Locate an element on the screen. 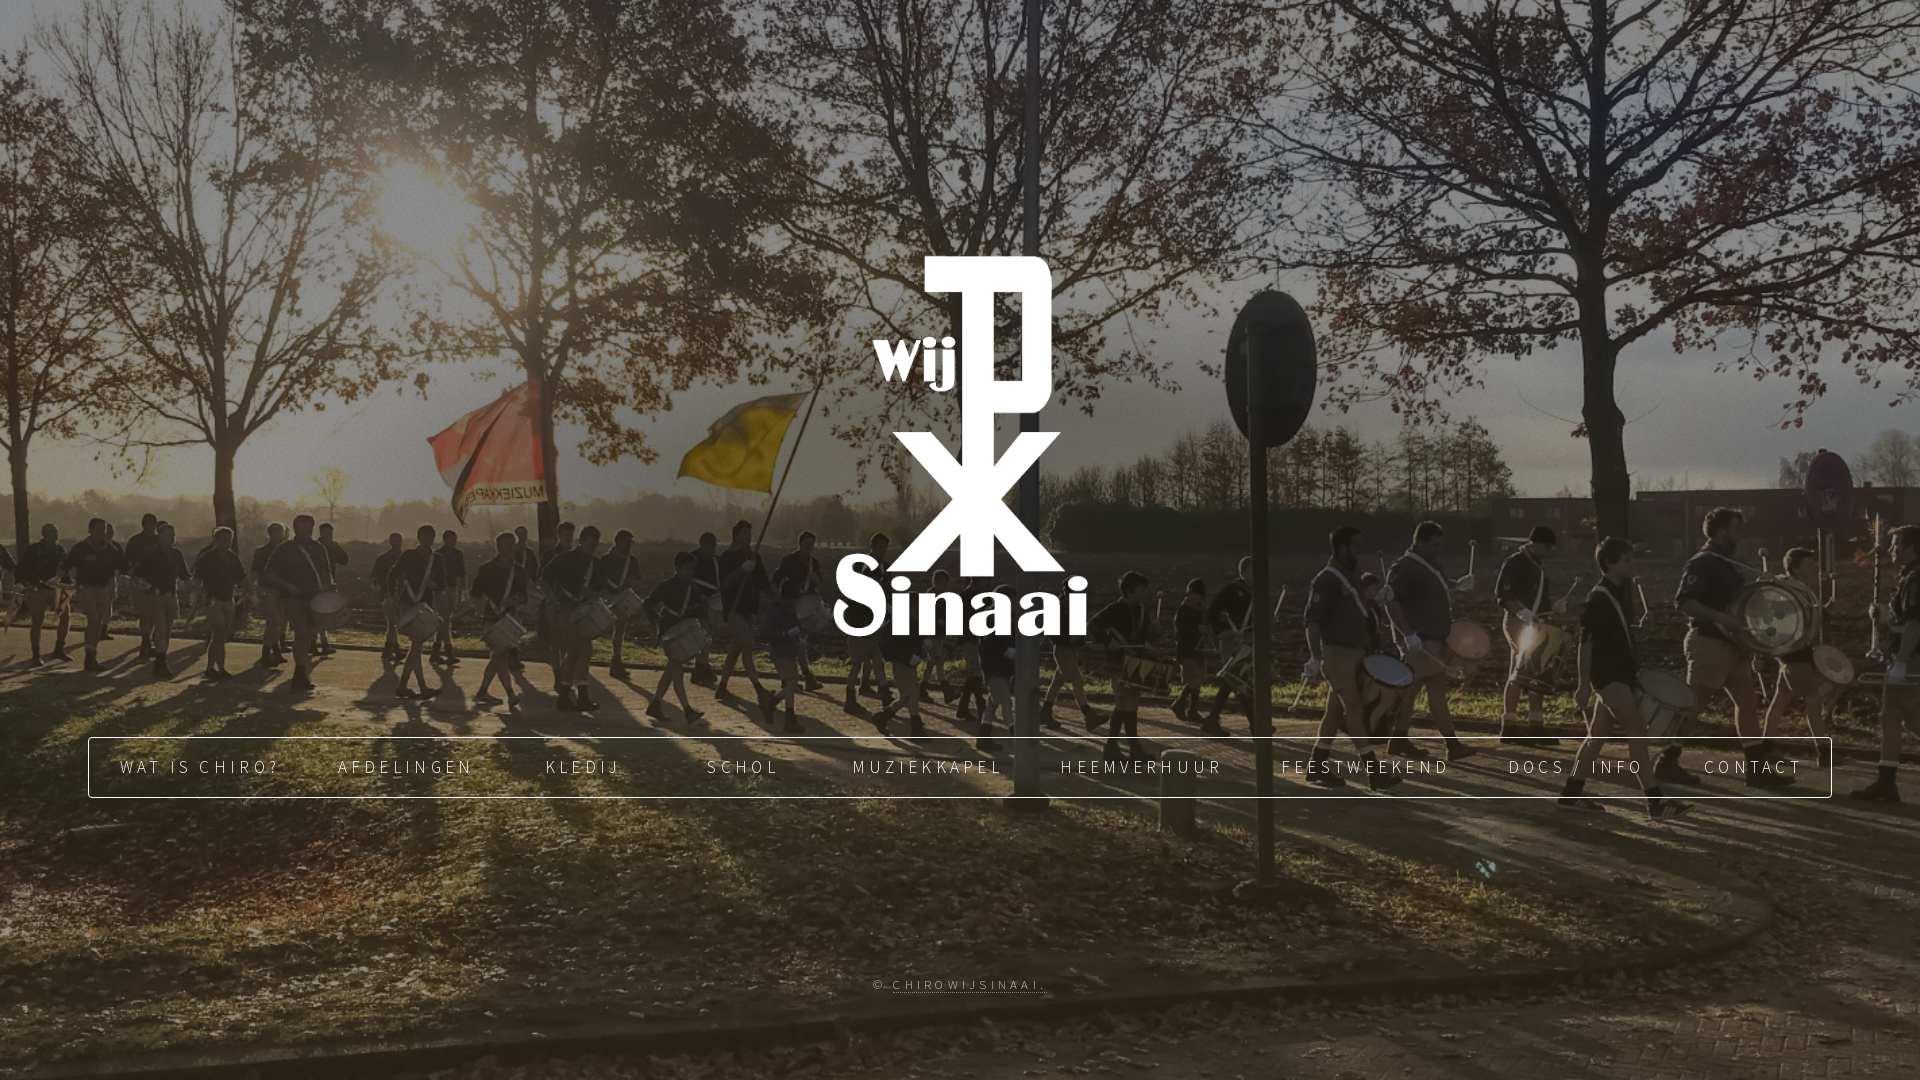  CONTACT is located at coordinates (1751, 768).